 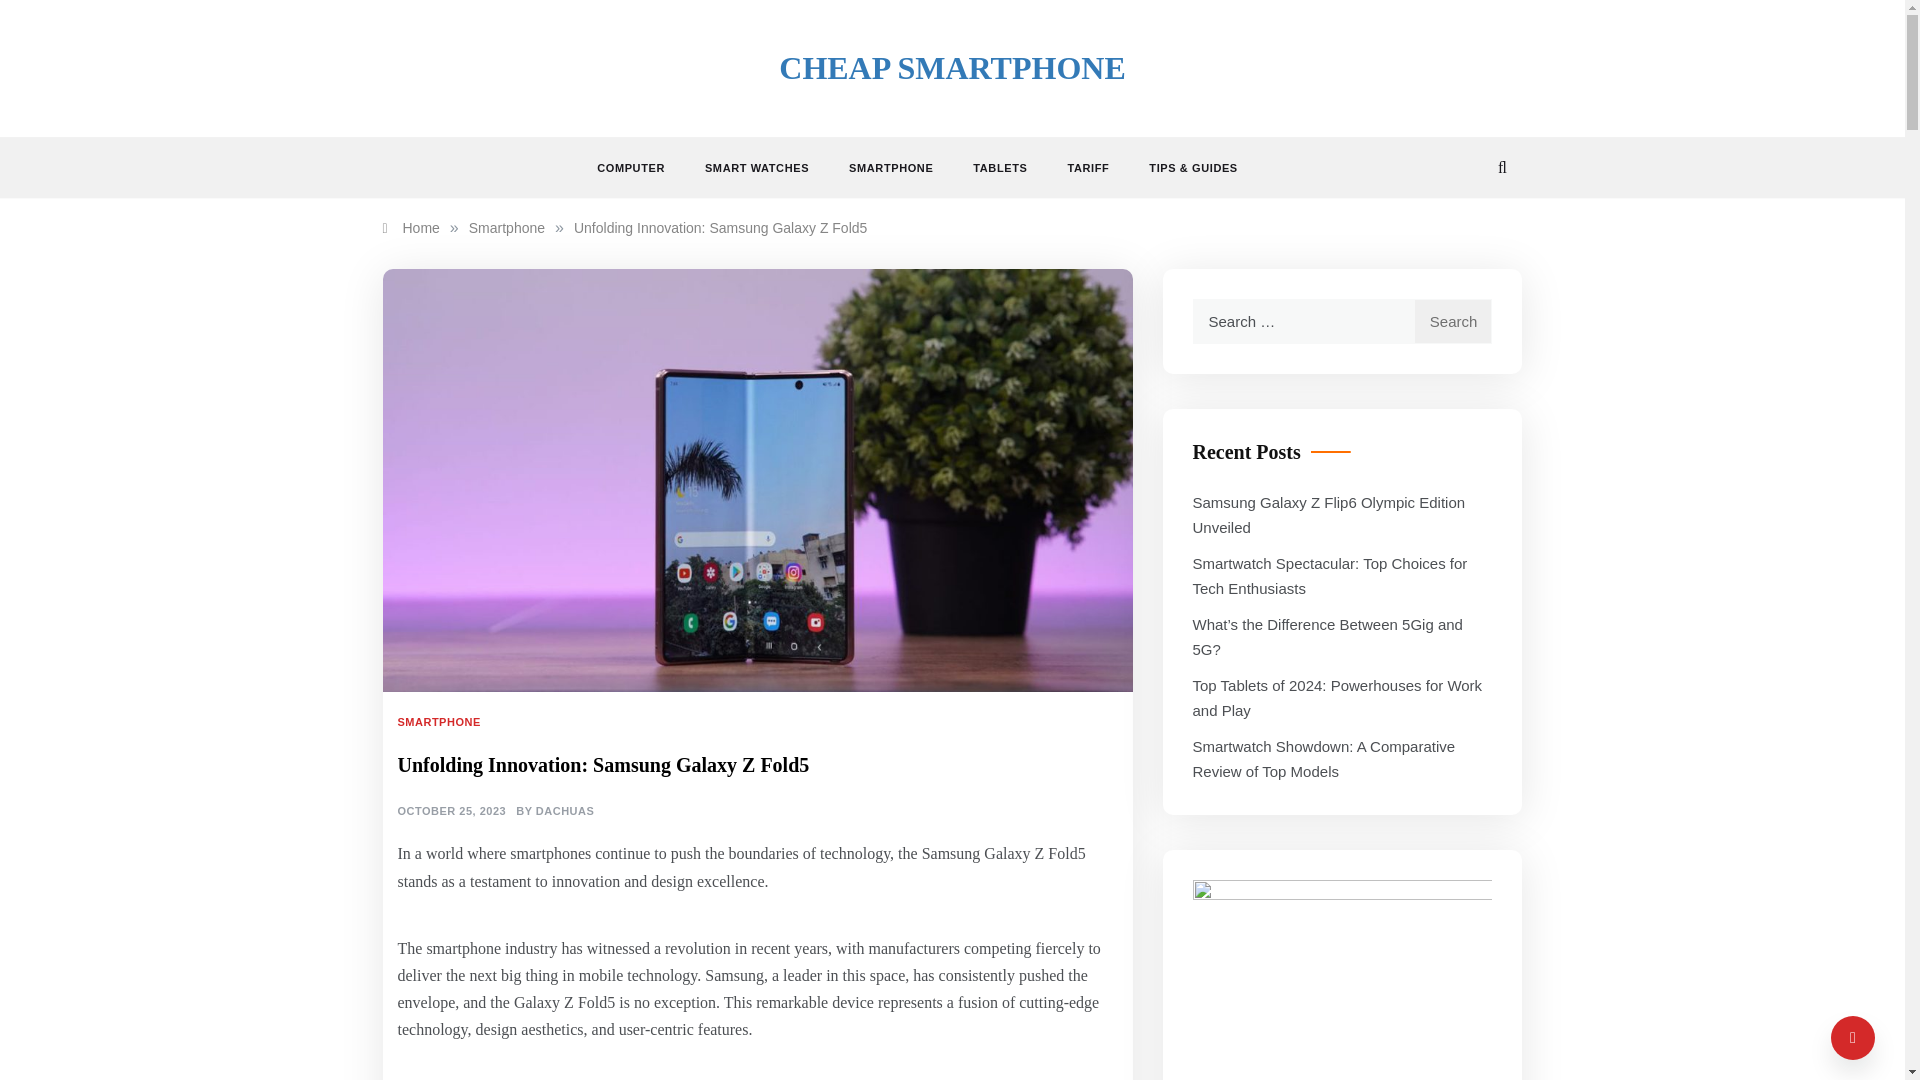 What do you see at coordinates (452, 811) in the screenshot?
I see `OCTOBER 25, 2023` at bounding box center [452, 811].